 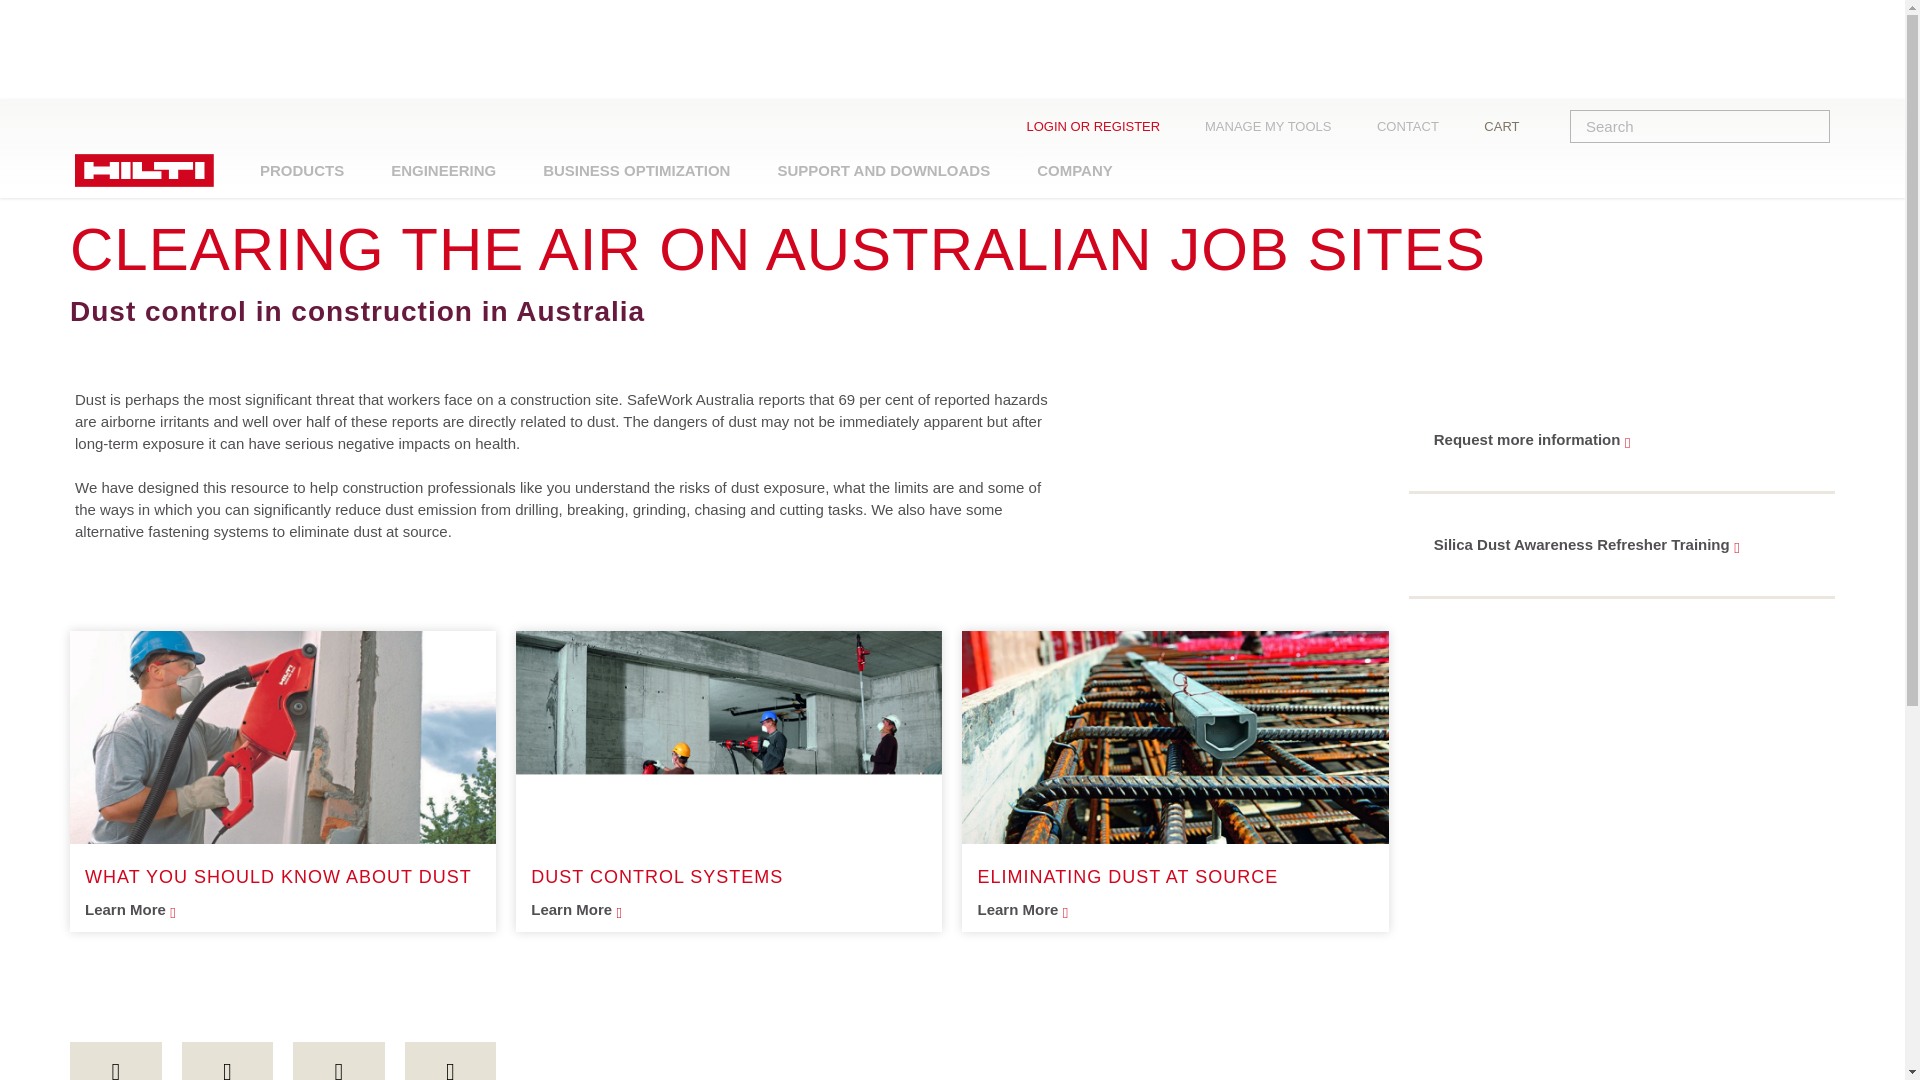 I want to click on Request more information, so click(x=1627, y=440).